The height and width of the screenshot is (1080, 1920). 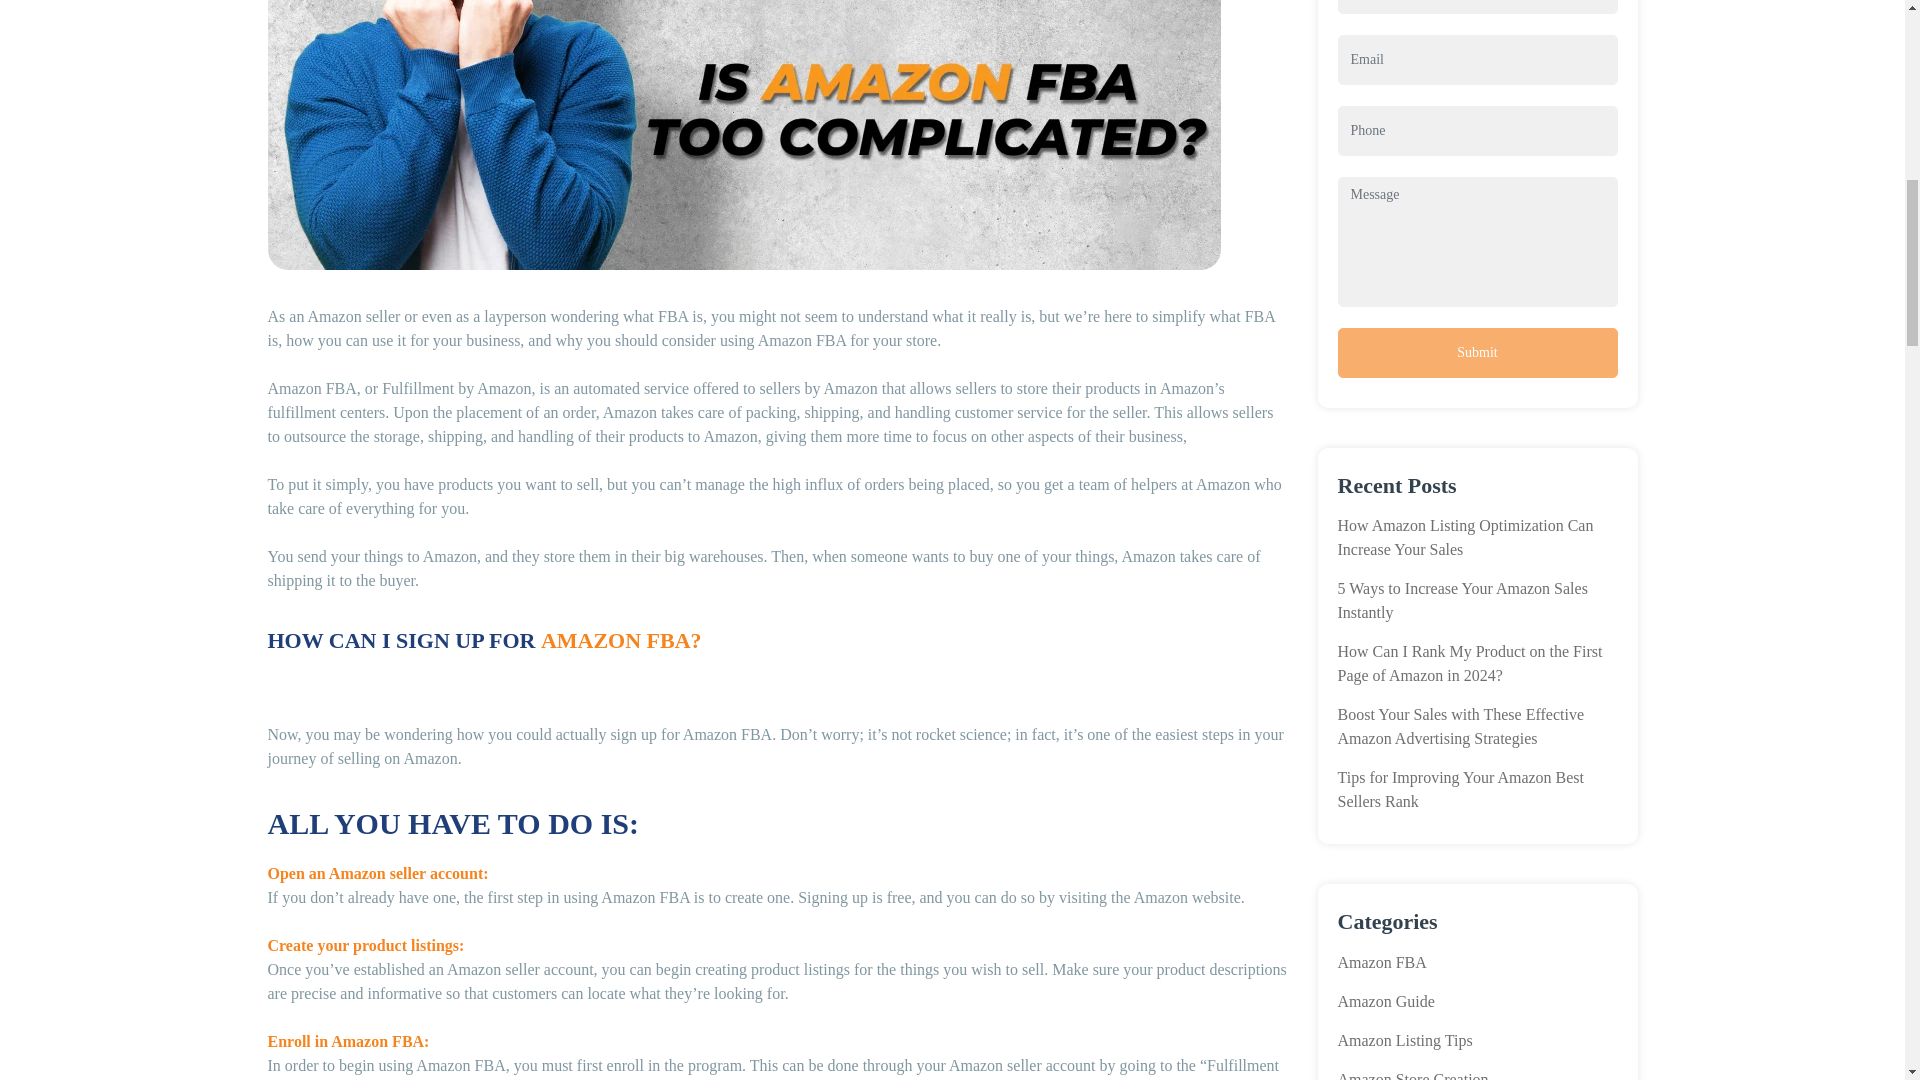 What do you see at coordinates (1462, 789) in the screenshot?
I see `Tips for Improving Your Amazon Best Sellers Rank` at bounding box center [1462, 789].